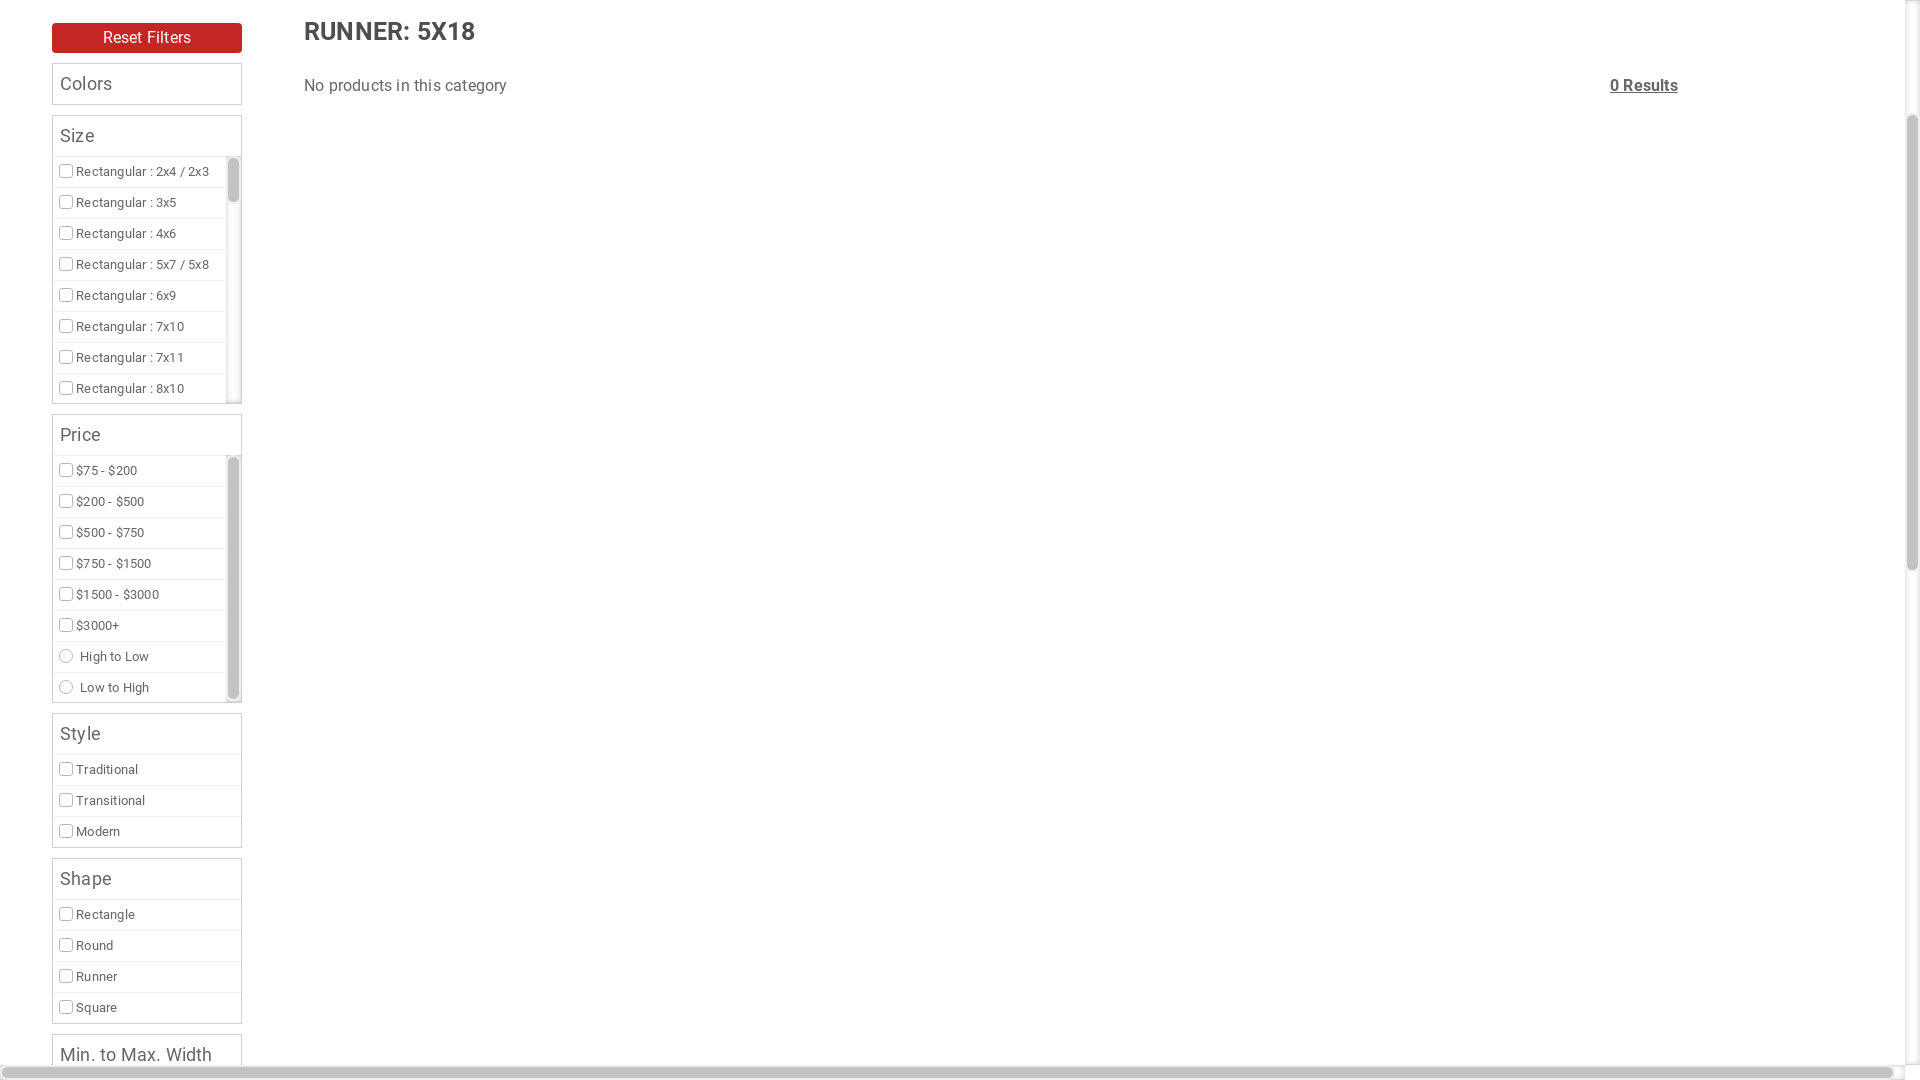  Describe the element at coordinates (108, 225) in the screenshot. I see `Visual Search` at that location.